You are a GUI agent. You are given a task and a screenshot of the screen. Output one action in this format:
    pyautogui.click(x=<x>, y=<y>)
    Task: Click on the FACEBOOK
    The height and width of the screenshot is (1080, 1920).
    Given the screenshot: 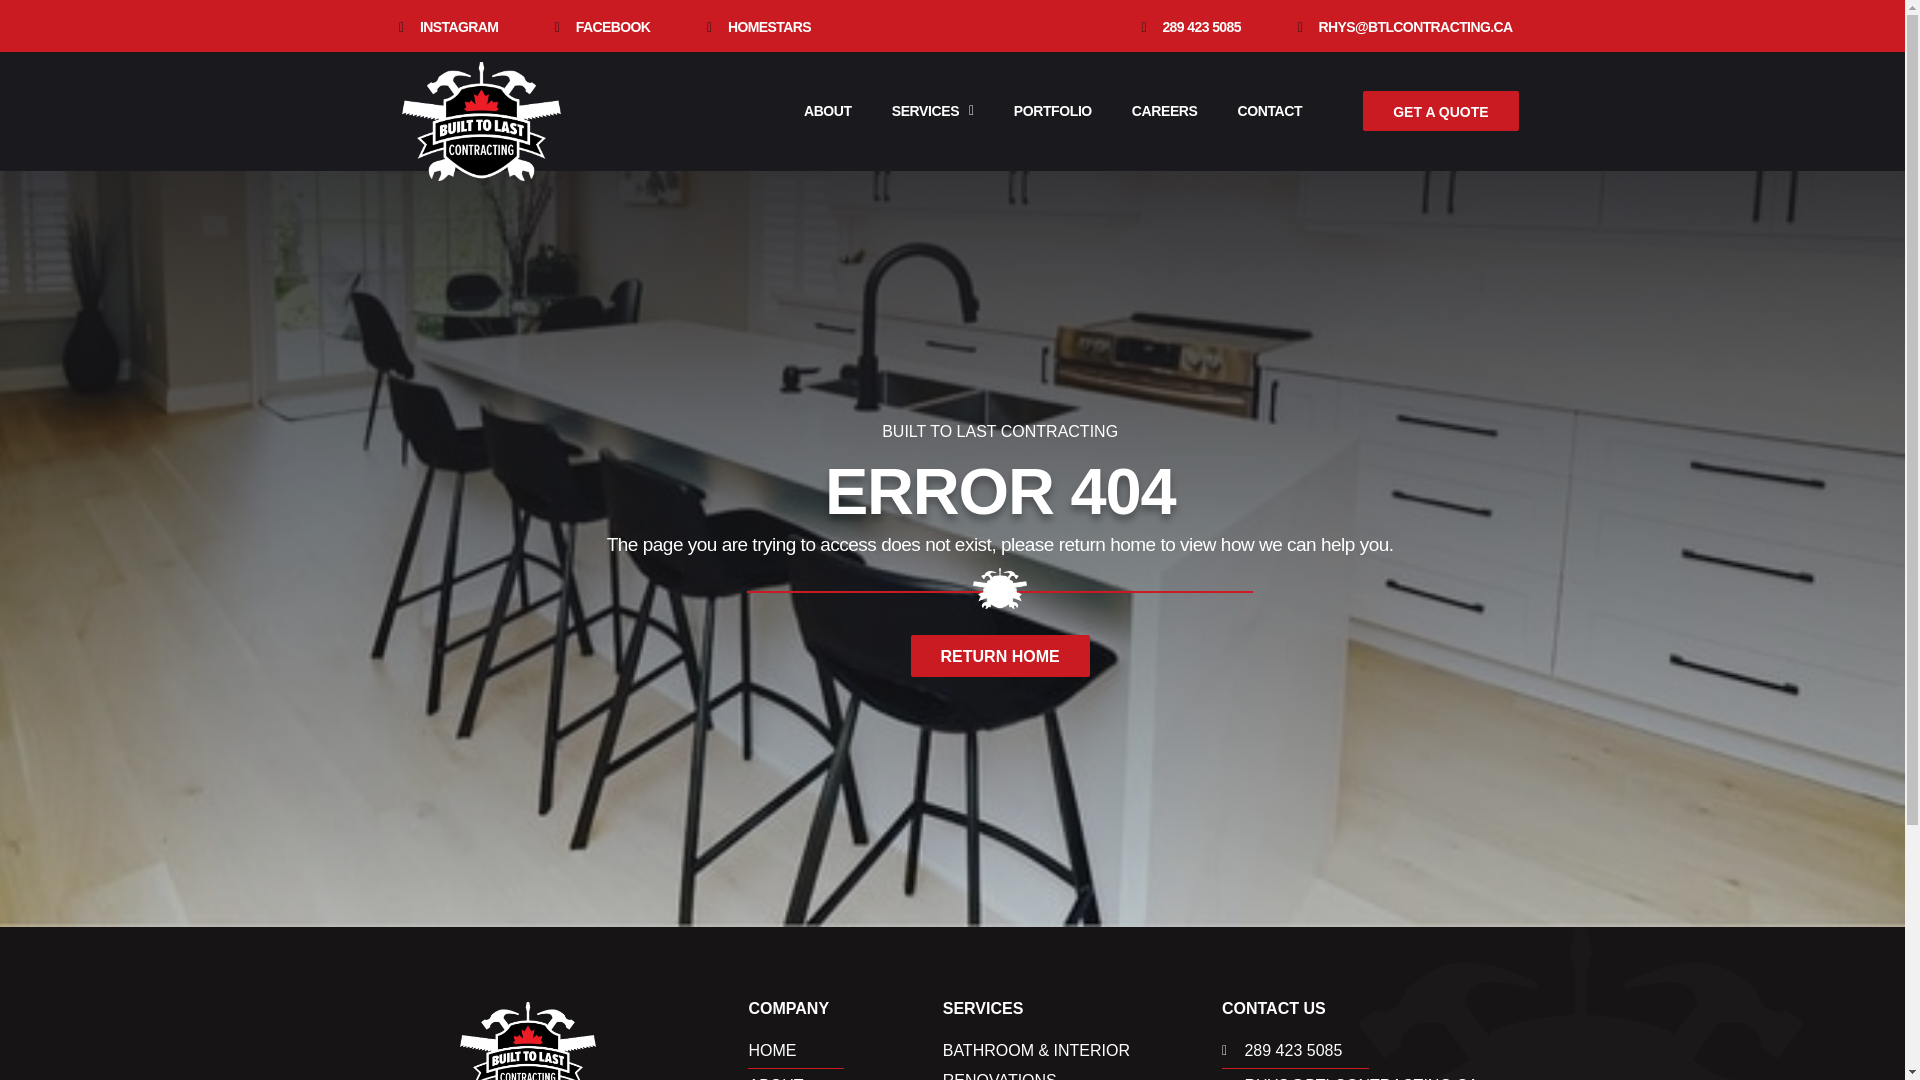 What is the action you would take?
    pyautogui.click(x=598, y=28)
    